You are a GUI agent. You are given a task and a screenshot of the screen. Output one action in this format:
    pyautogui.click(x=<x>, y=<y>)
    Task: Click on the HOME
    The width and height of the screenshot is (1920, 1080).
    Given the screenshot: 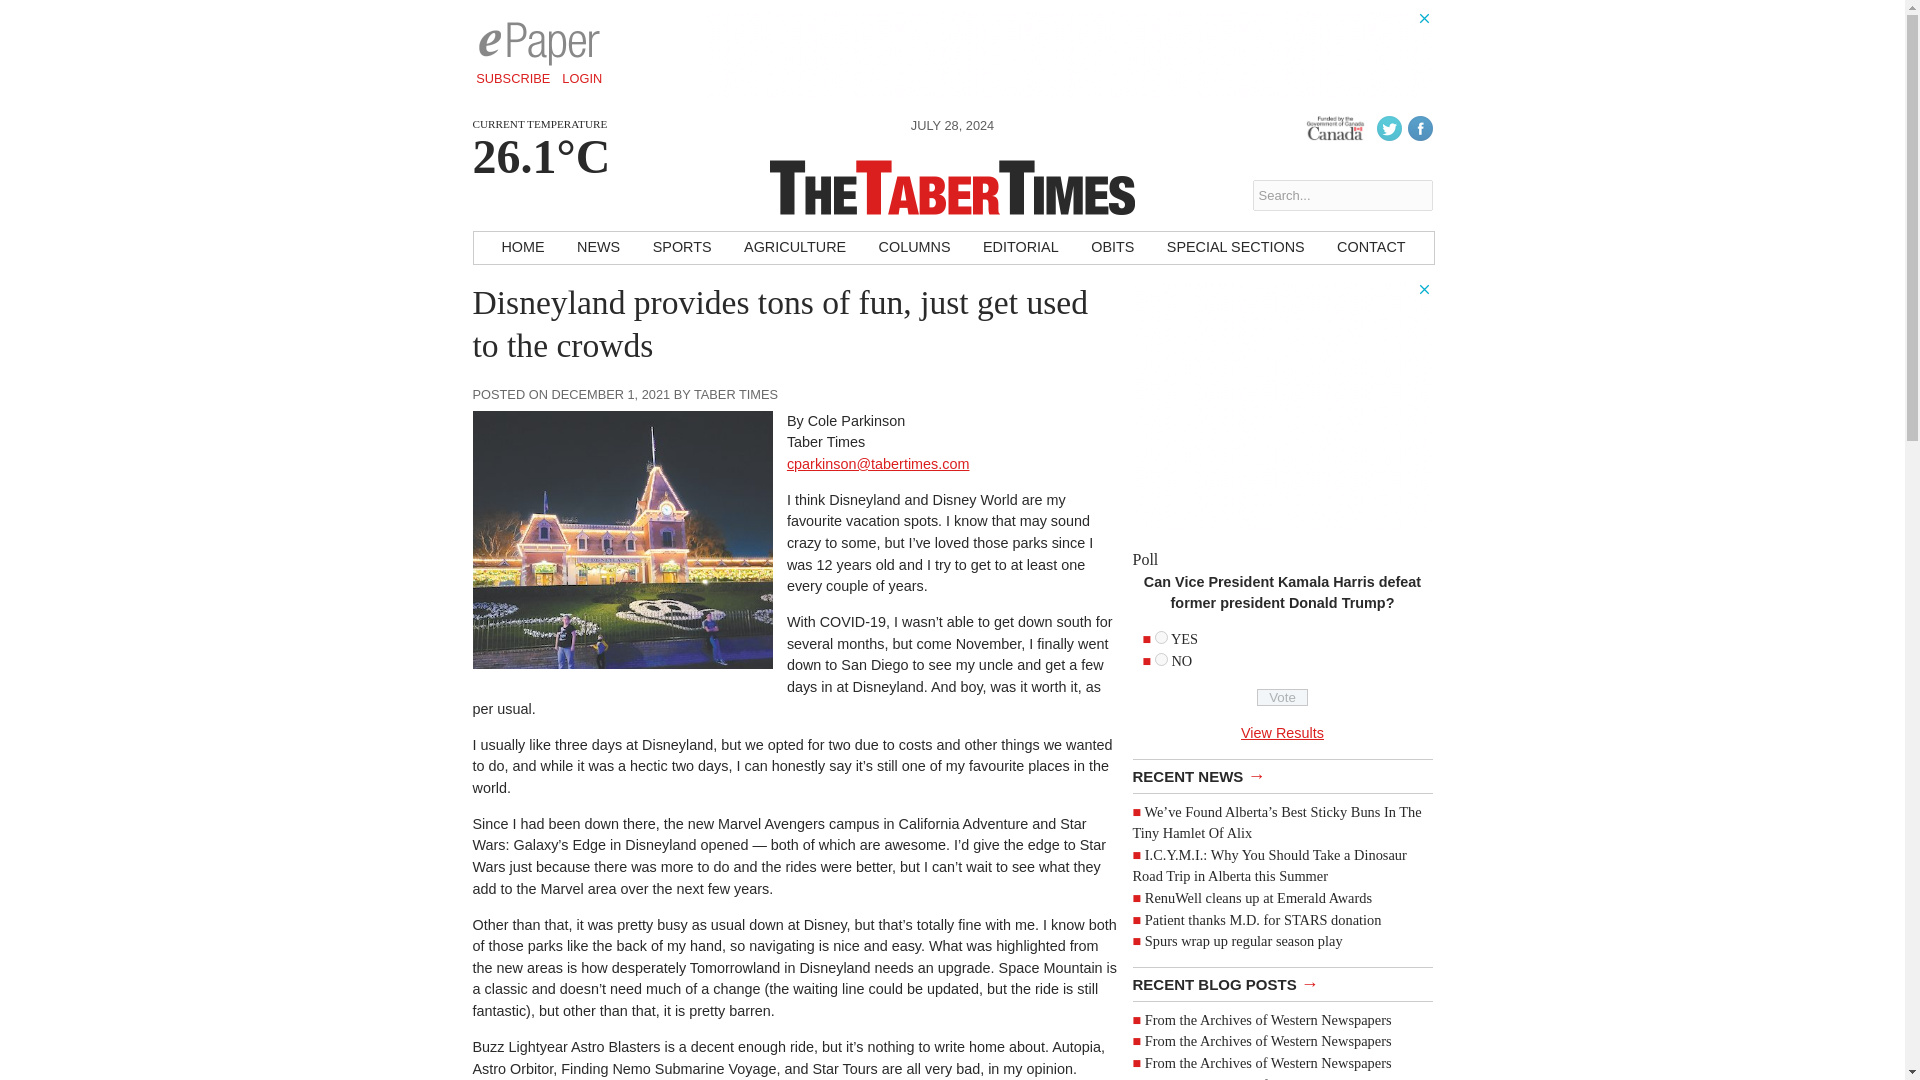 What is the action you would take?
    pyautogui.click(x=522, y=248)
    